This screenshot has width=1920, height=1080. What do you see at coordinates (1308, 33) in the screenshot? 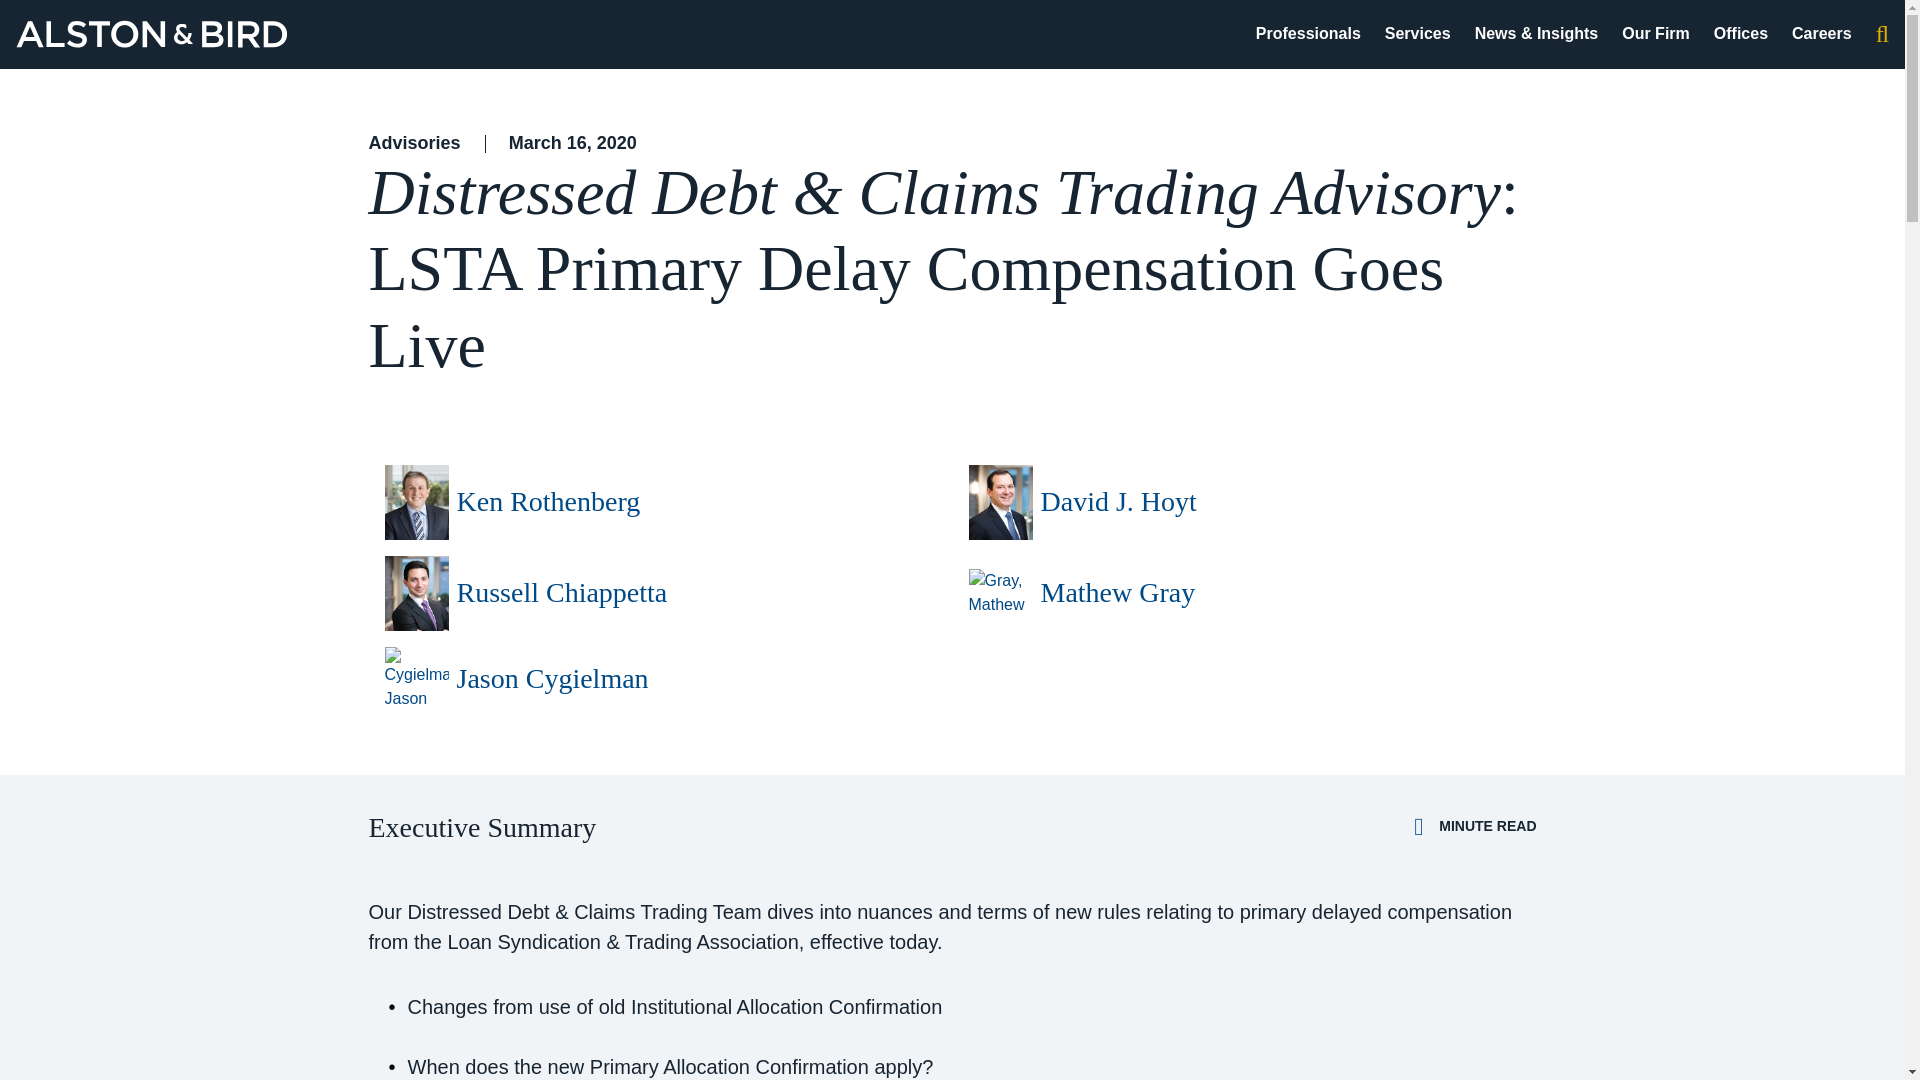
I see `Professionals` at bounding box center [1308, 33].